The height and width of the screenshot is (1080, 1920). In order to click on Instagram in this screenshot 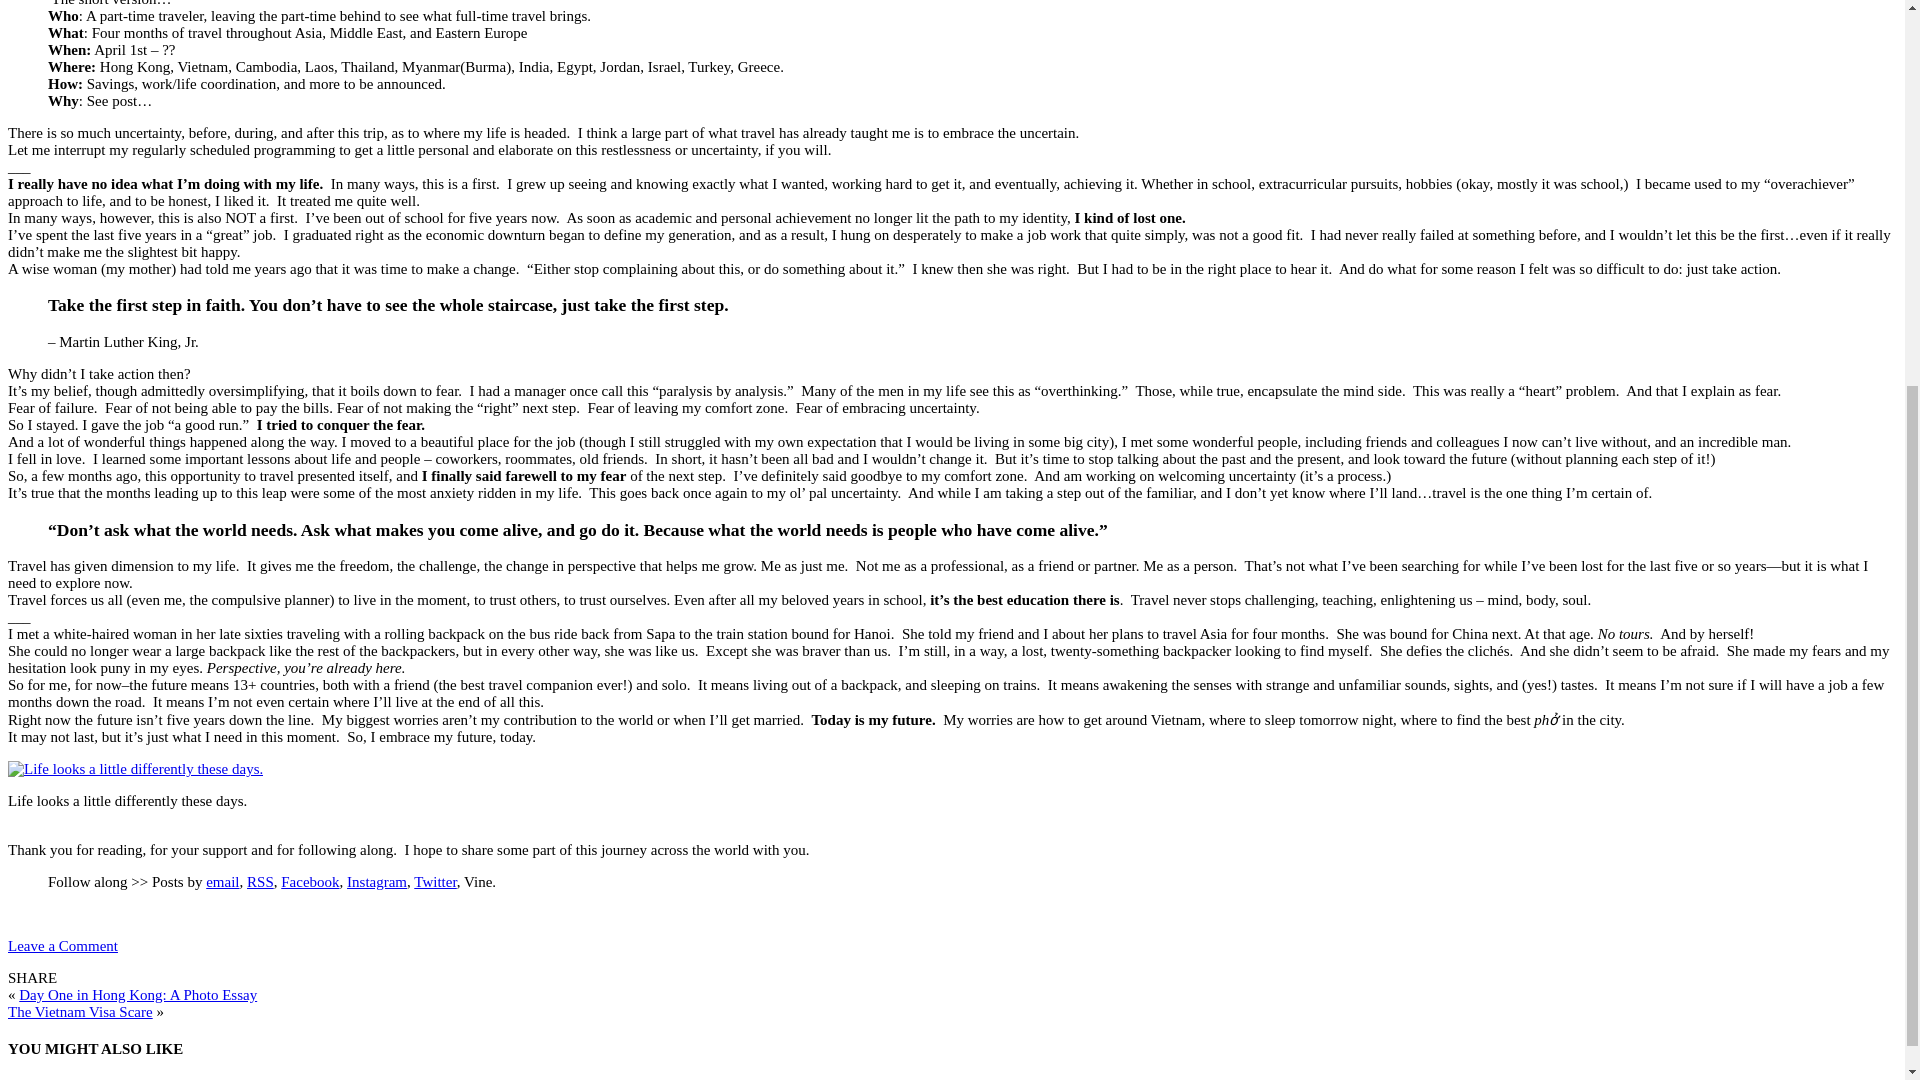, I will do `click(377, 881)`.